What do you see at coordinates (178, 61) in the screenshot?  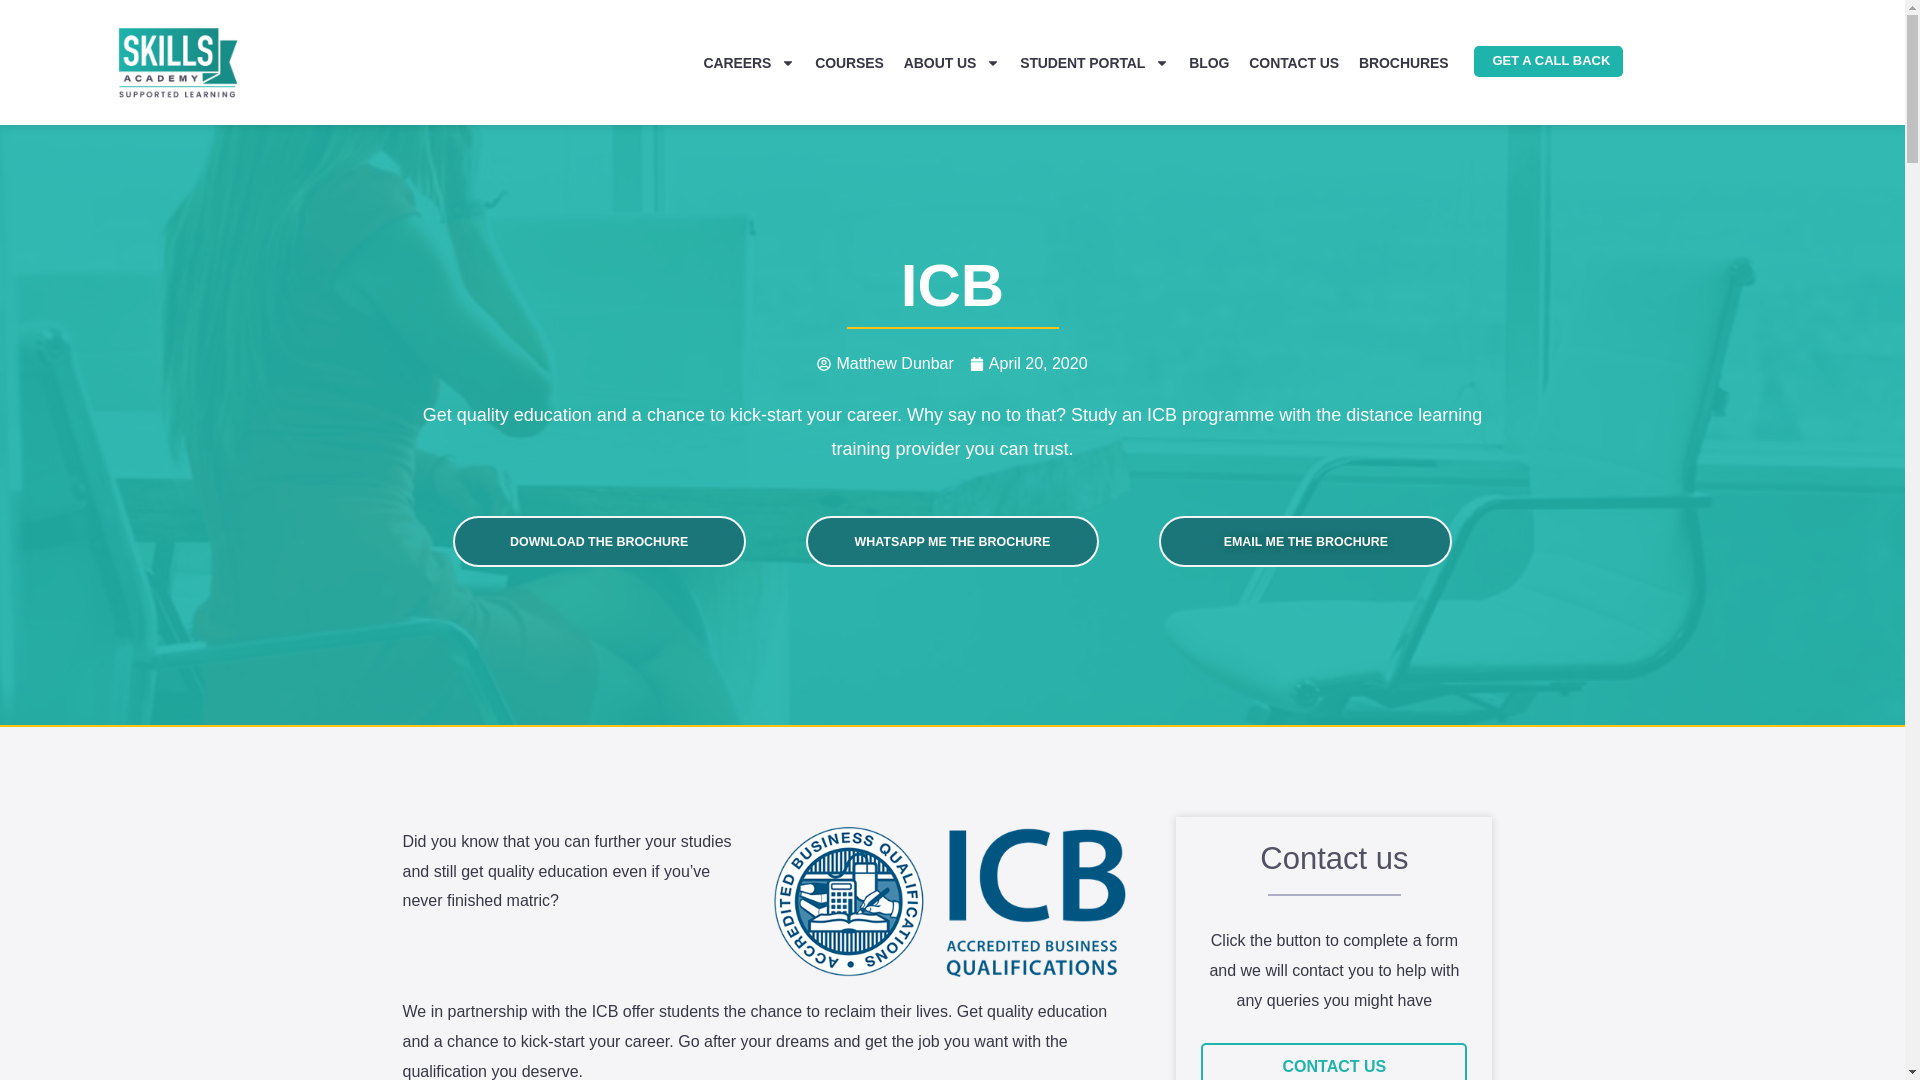 I see `Skills Academy` at bounding box center [178, 61].